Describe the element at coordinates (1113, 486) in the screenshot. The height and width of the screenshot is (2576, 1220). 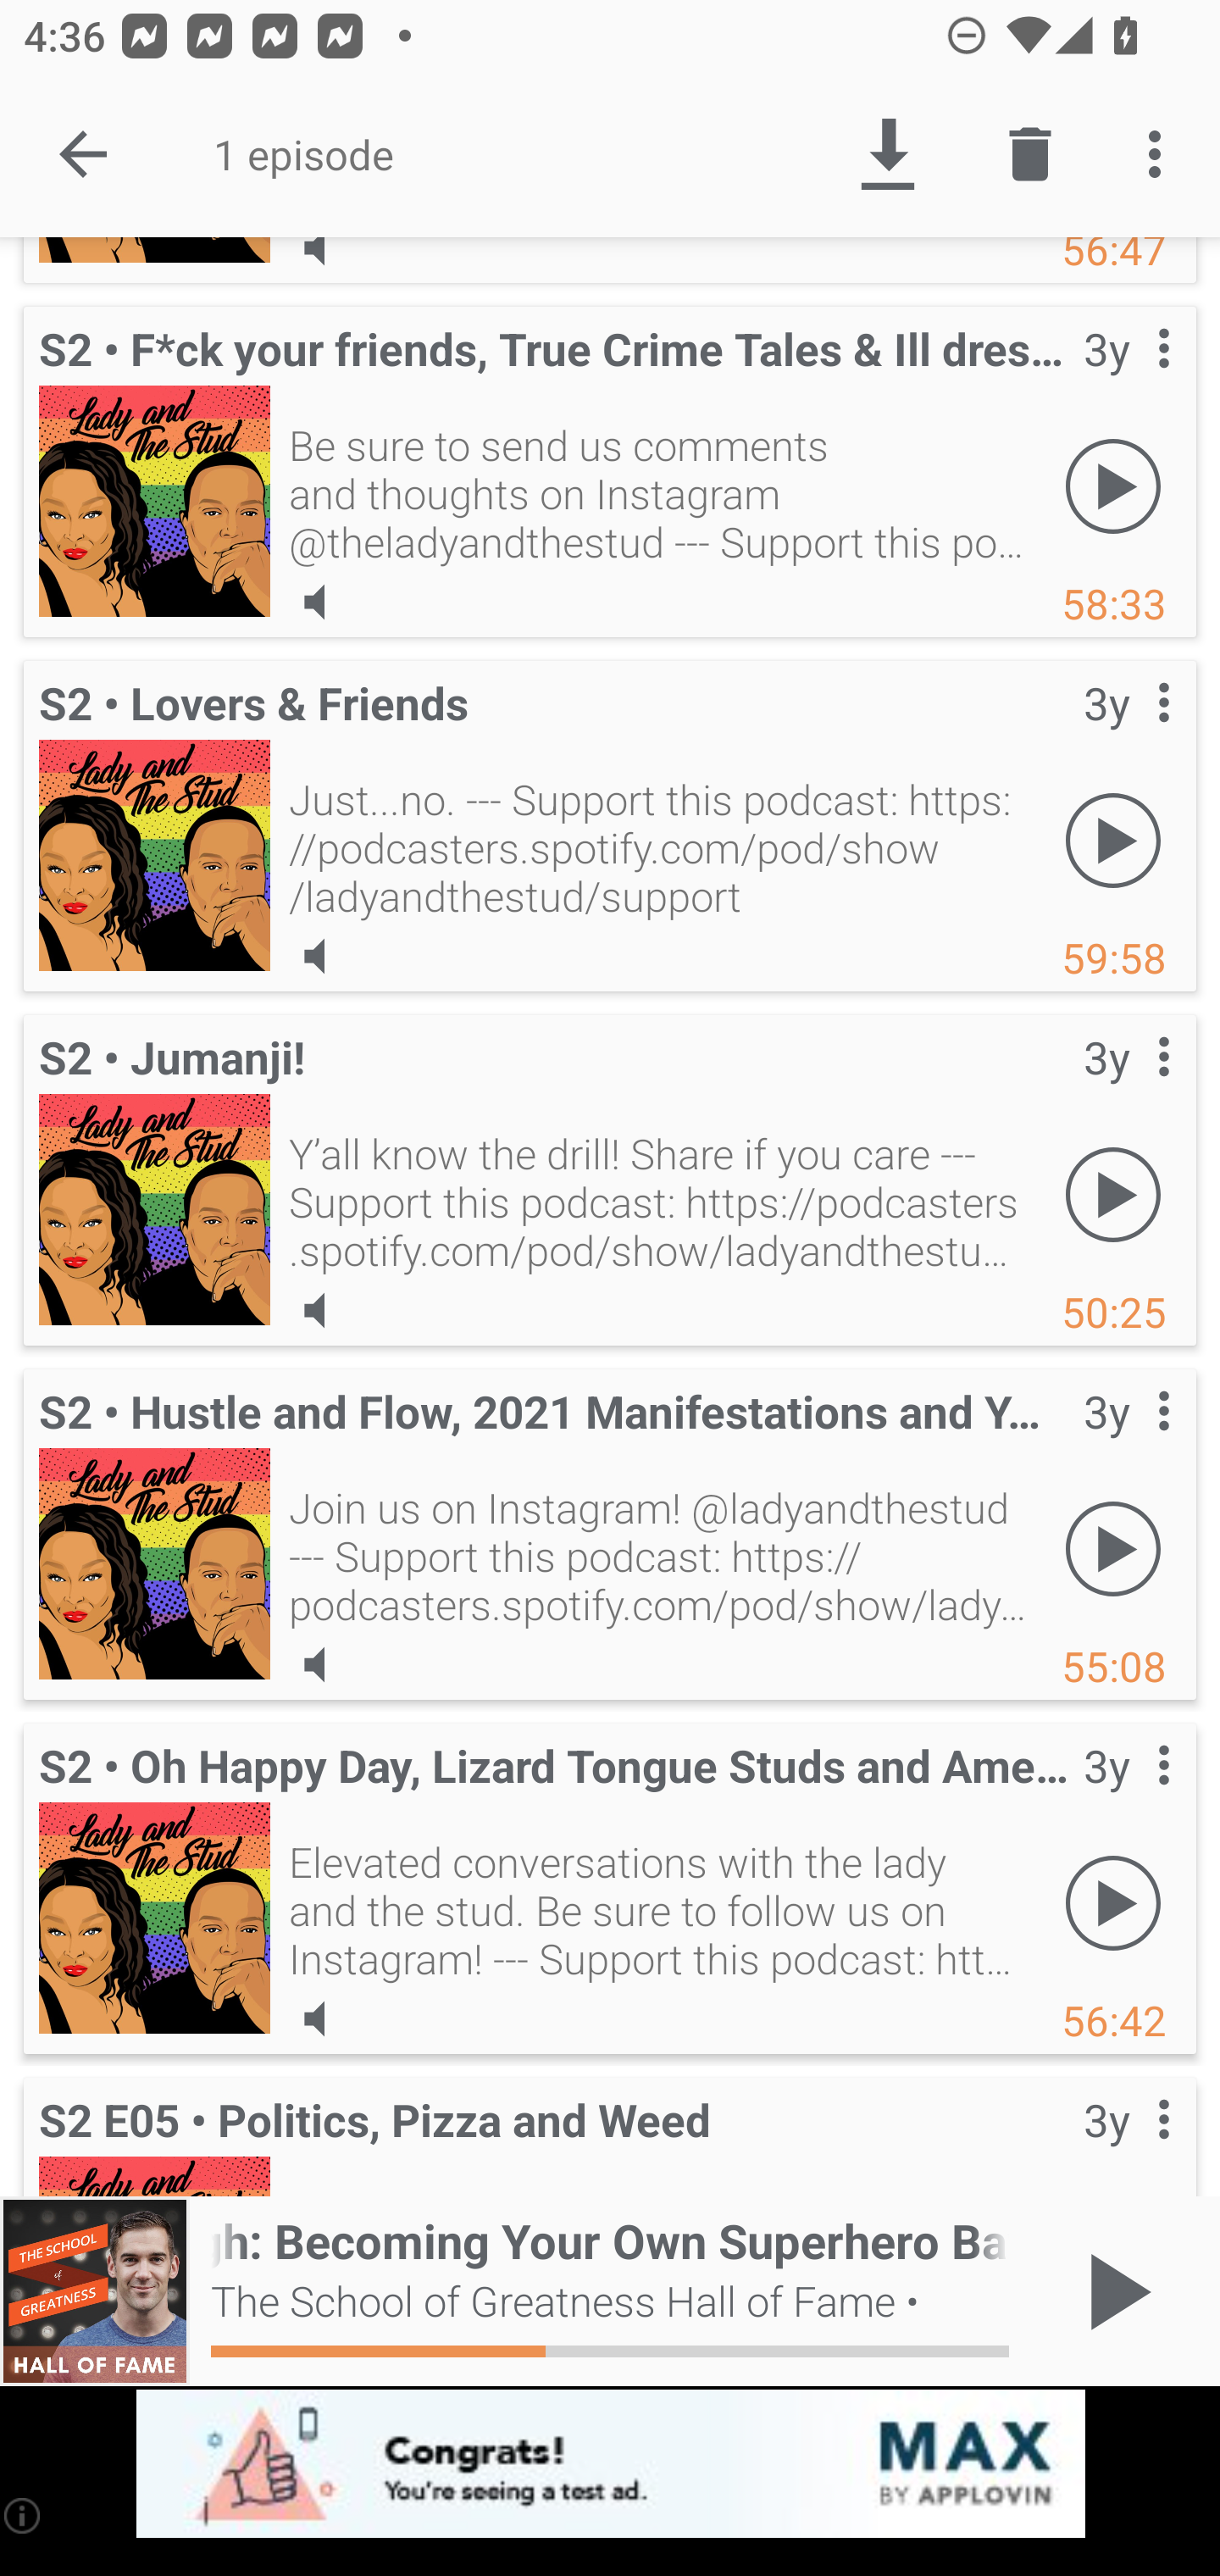
I see `Play` at that location.